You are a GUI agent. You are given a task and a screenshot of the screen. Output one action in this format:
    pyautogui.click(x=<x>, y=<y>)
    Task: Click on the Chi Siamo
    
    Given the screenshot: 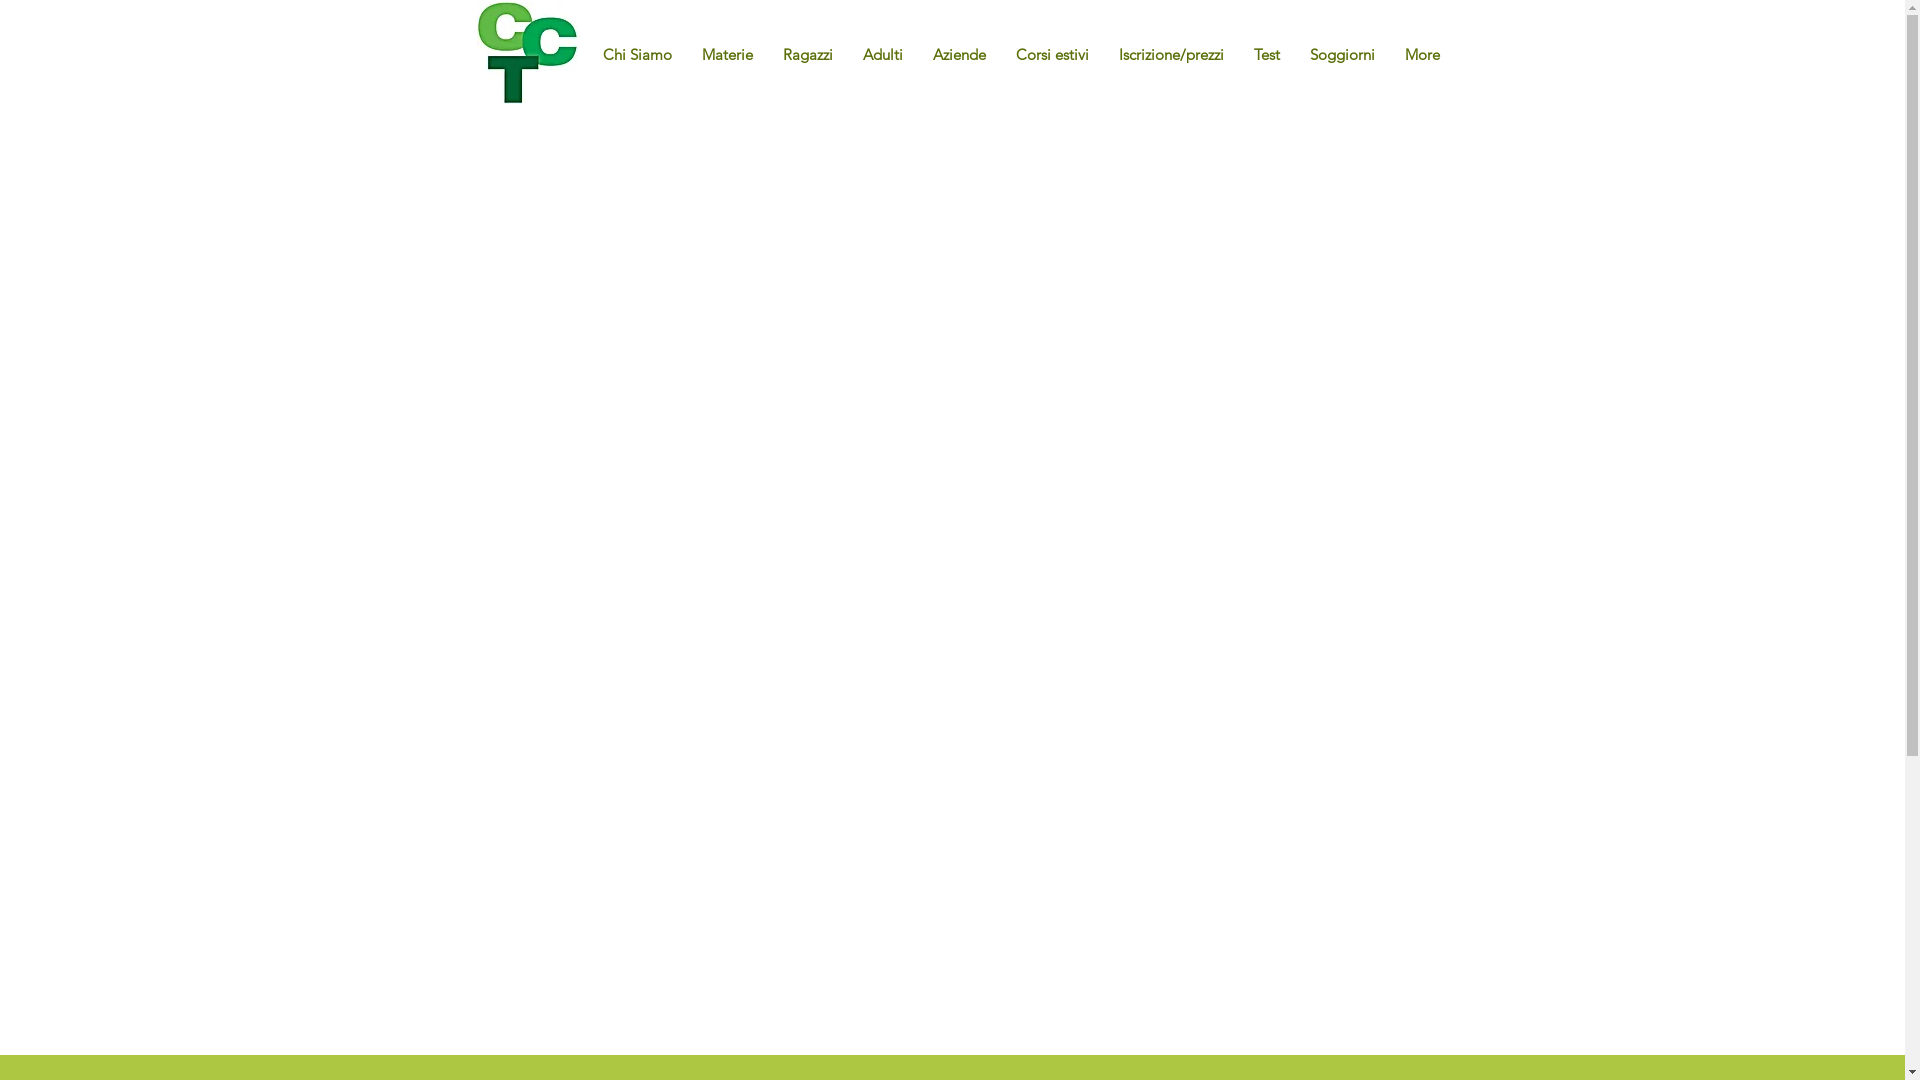 What is the action you would take?
    pyautogui.click(x=638, y=55)
    